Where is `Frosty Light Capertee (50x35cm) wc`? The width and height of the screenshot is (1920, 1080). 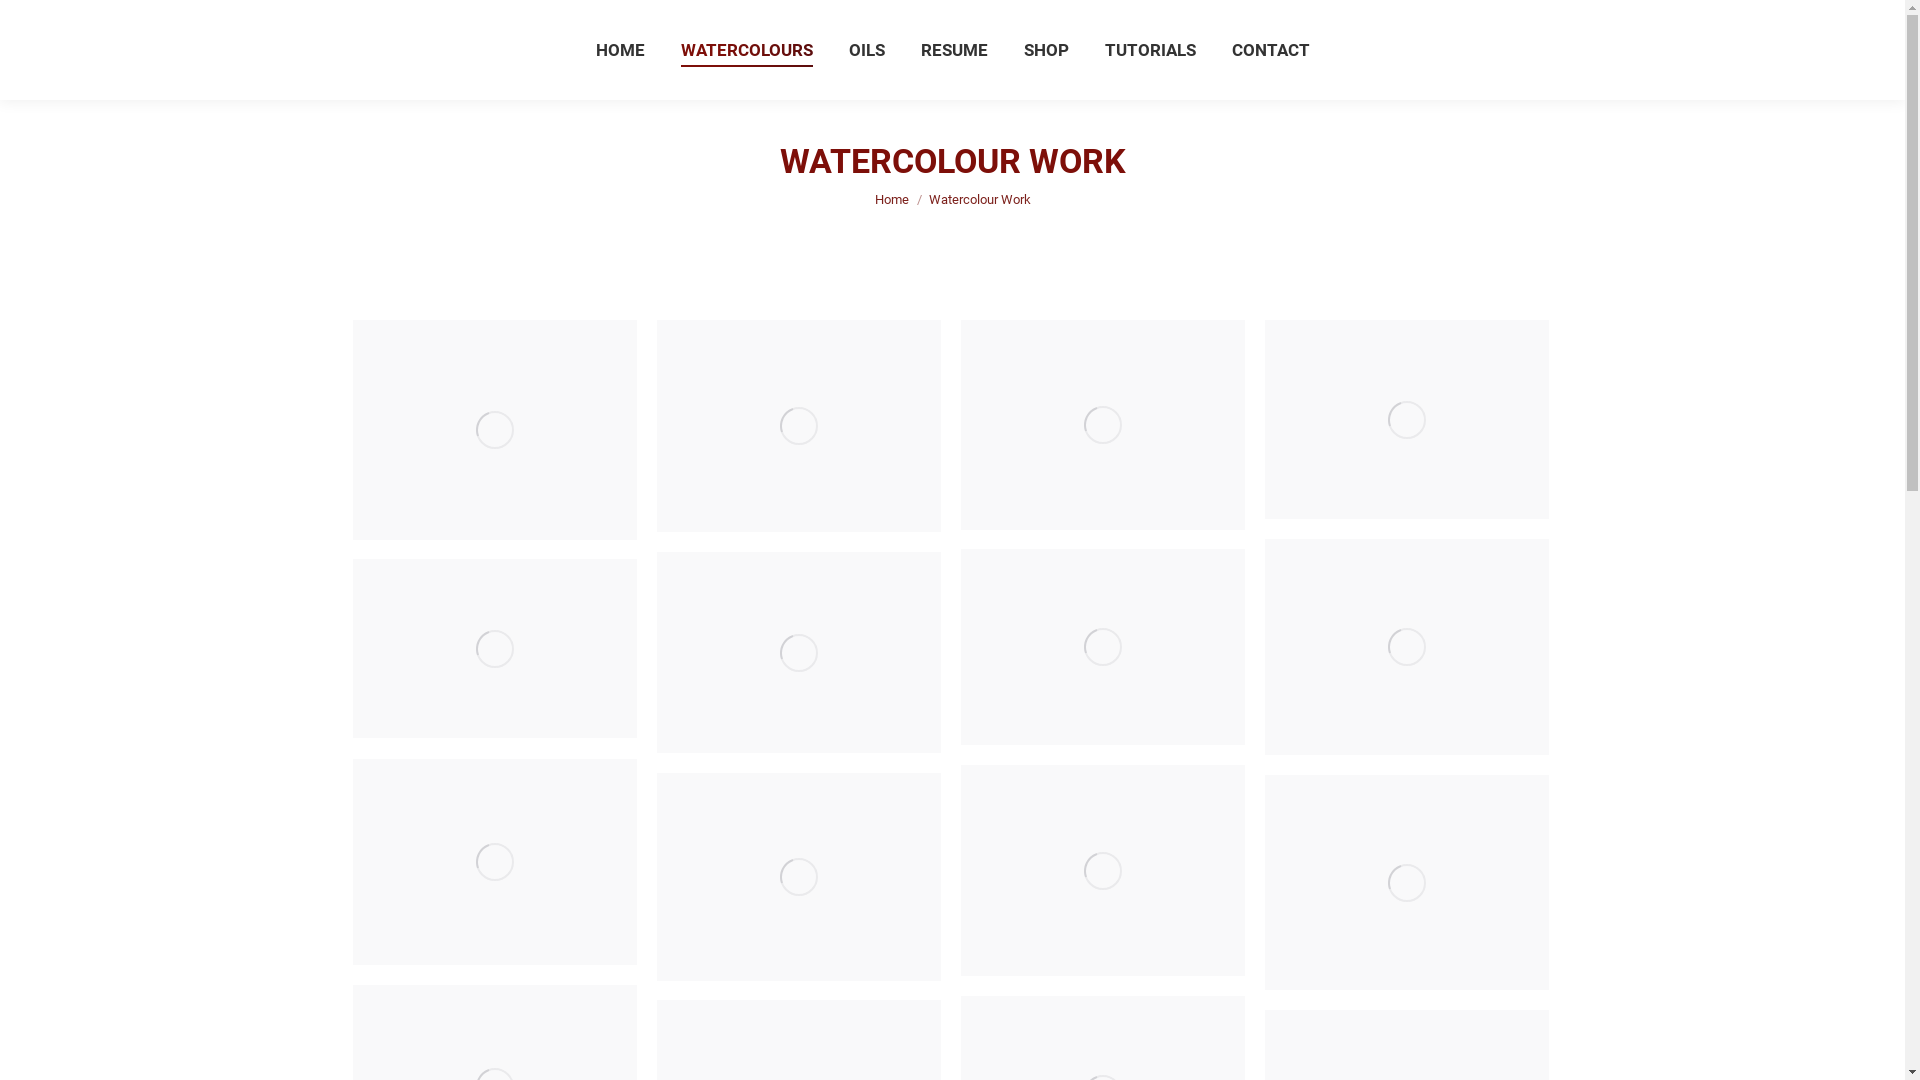
Frosty Light Capertee (50x35cm) wc is located at coordinates (1406, 420).